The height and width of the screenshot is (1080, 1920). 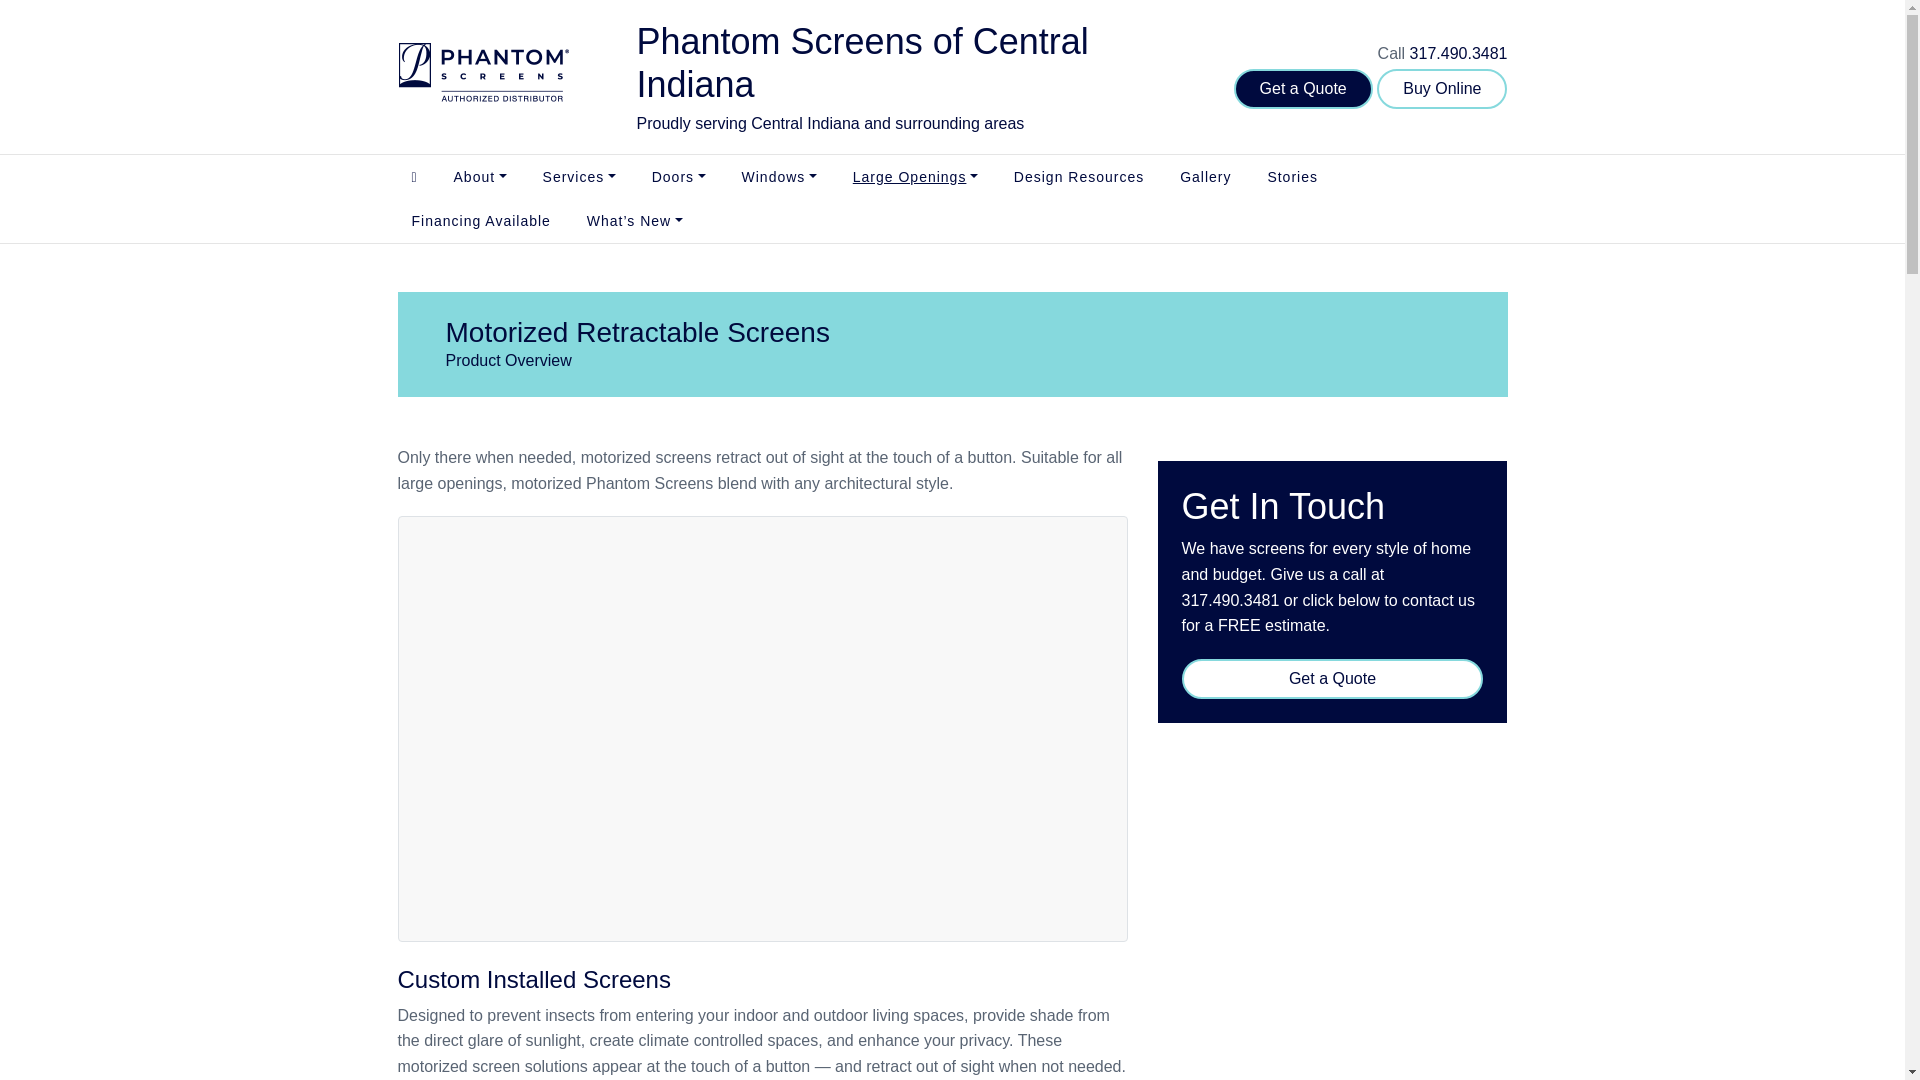 I want to click on Services, so click(x=578, y=176).